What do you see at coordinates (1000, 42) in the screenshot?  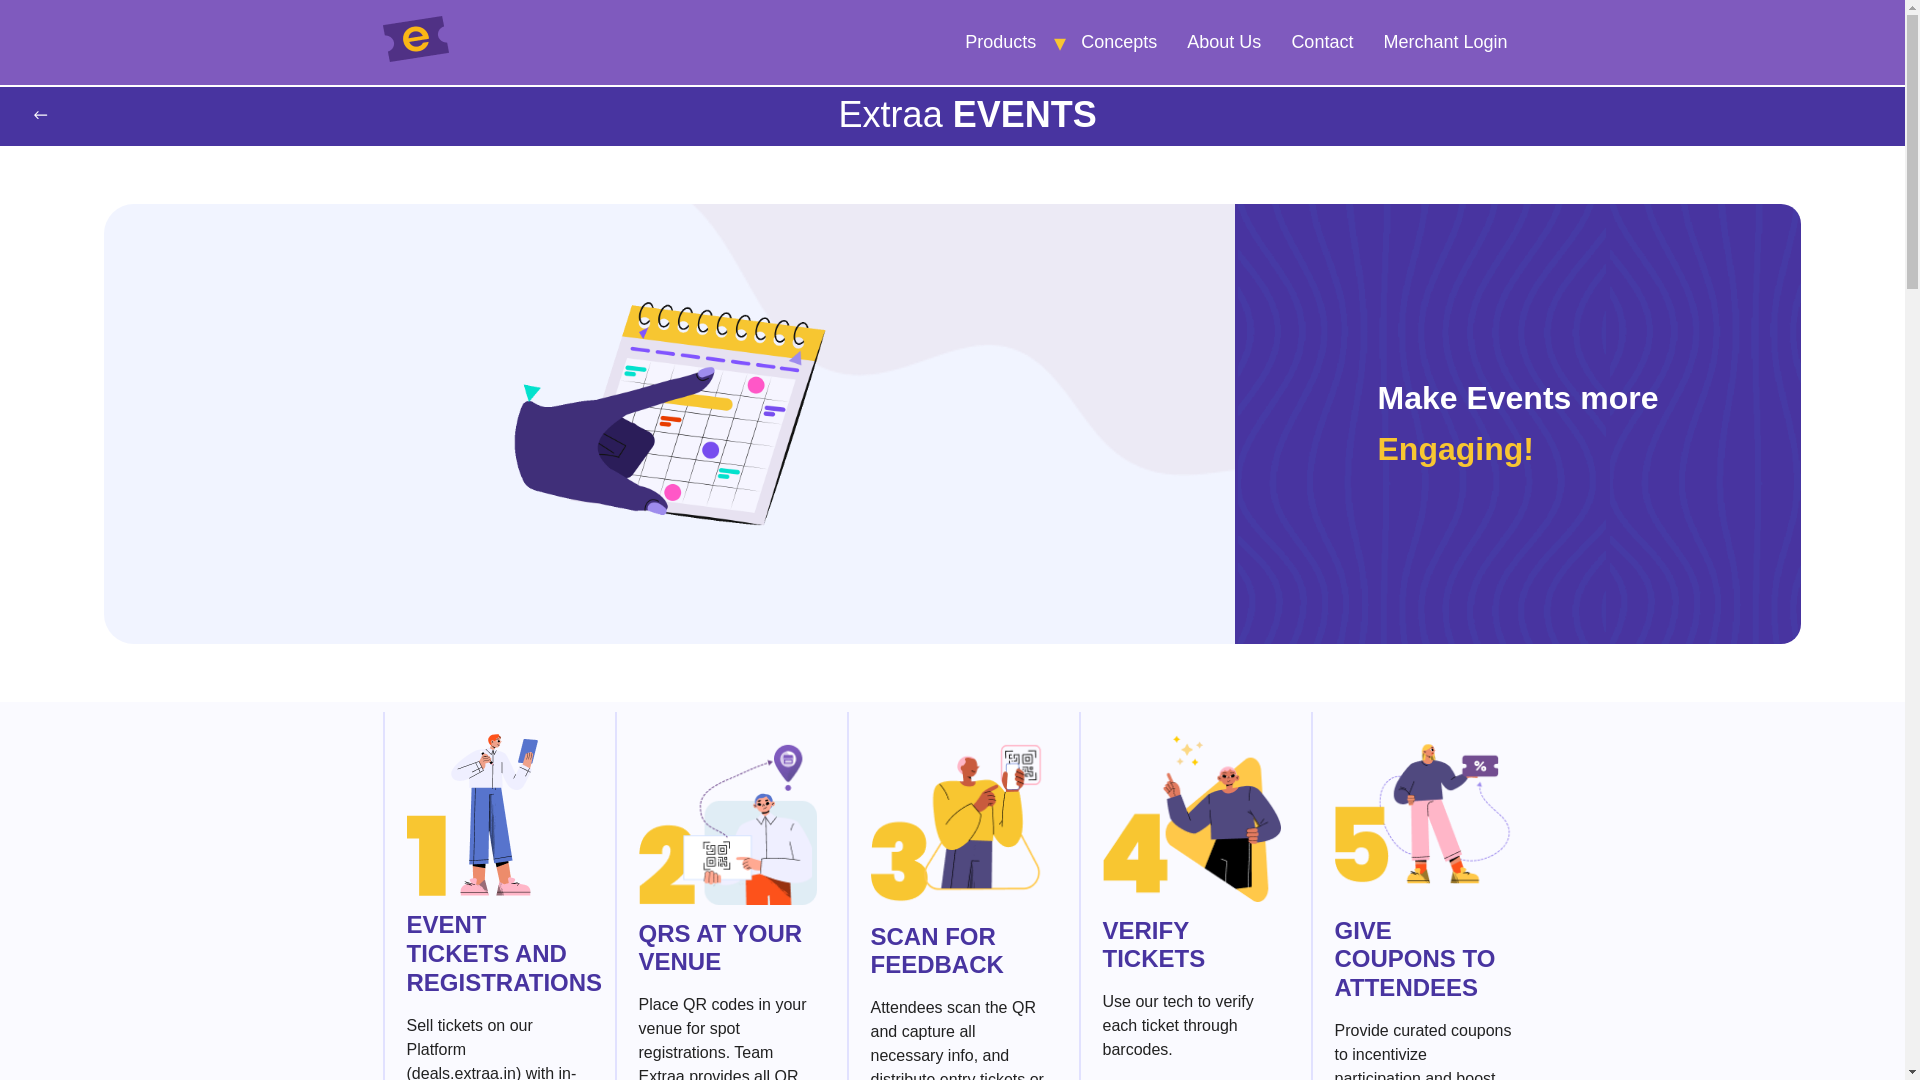 I see `Products` at bounding box center [1000, 42].